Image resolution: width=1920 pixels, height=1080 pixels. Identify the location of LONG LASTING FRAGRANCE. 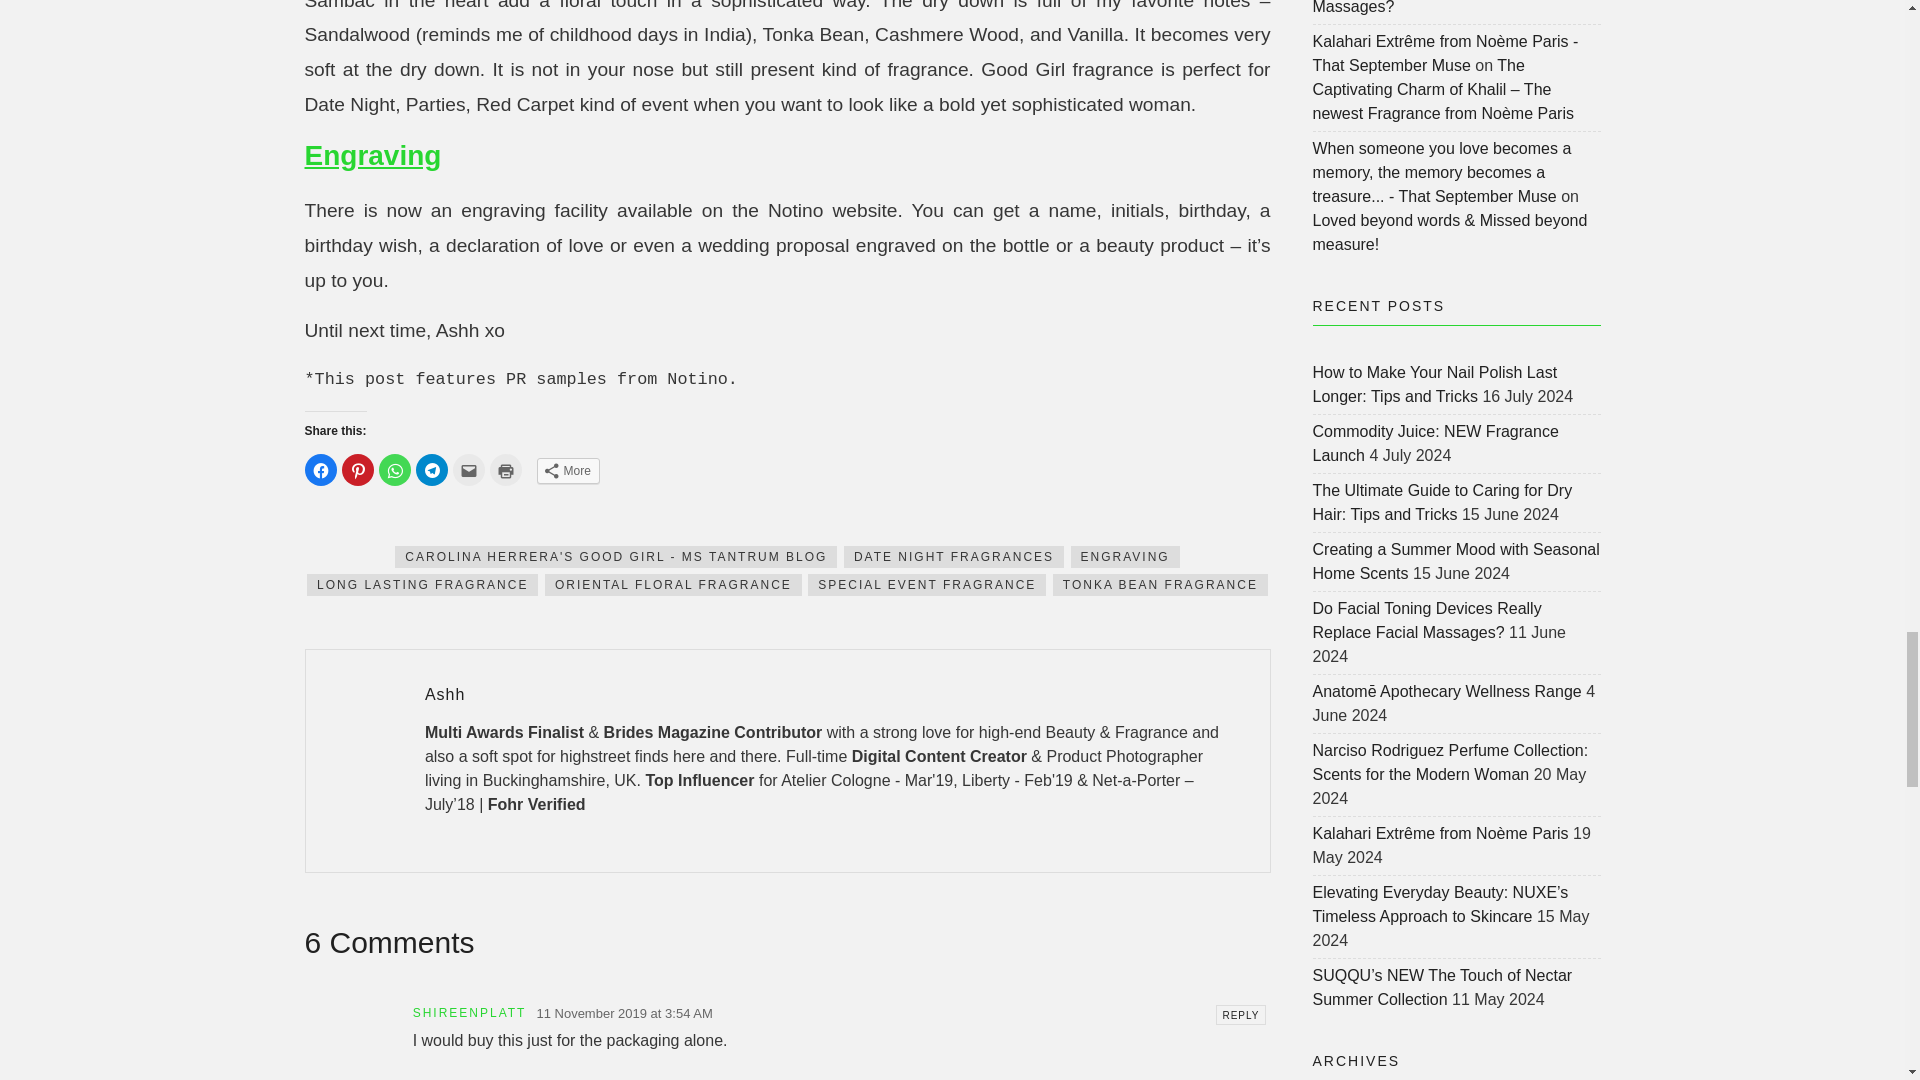
(422, 584).